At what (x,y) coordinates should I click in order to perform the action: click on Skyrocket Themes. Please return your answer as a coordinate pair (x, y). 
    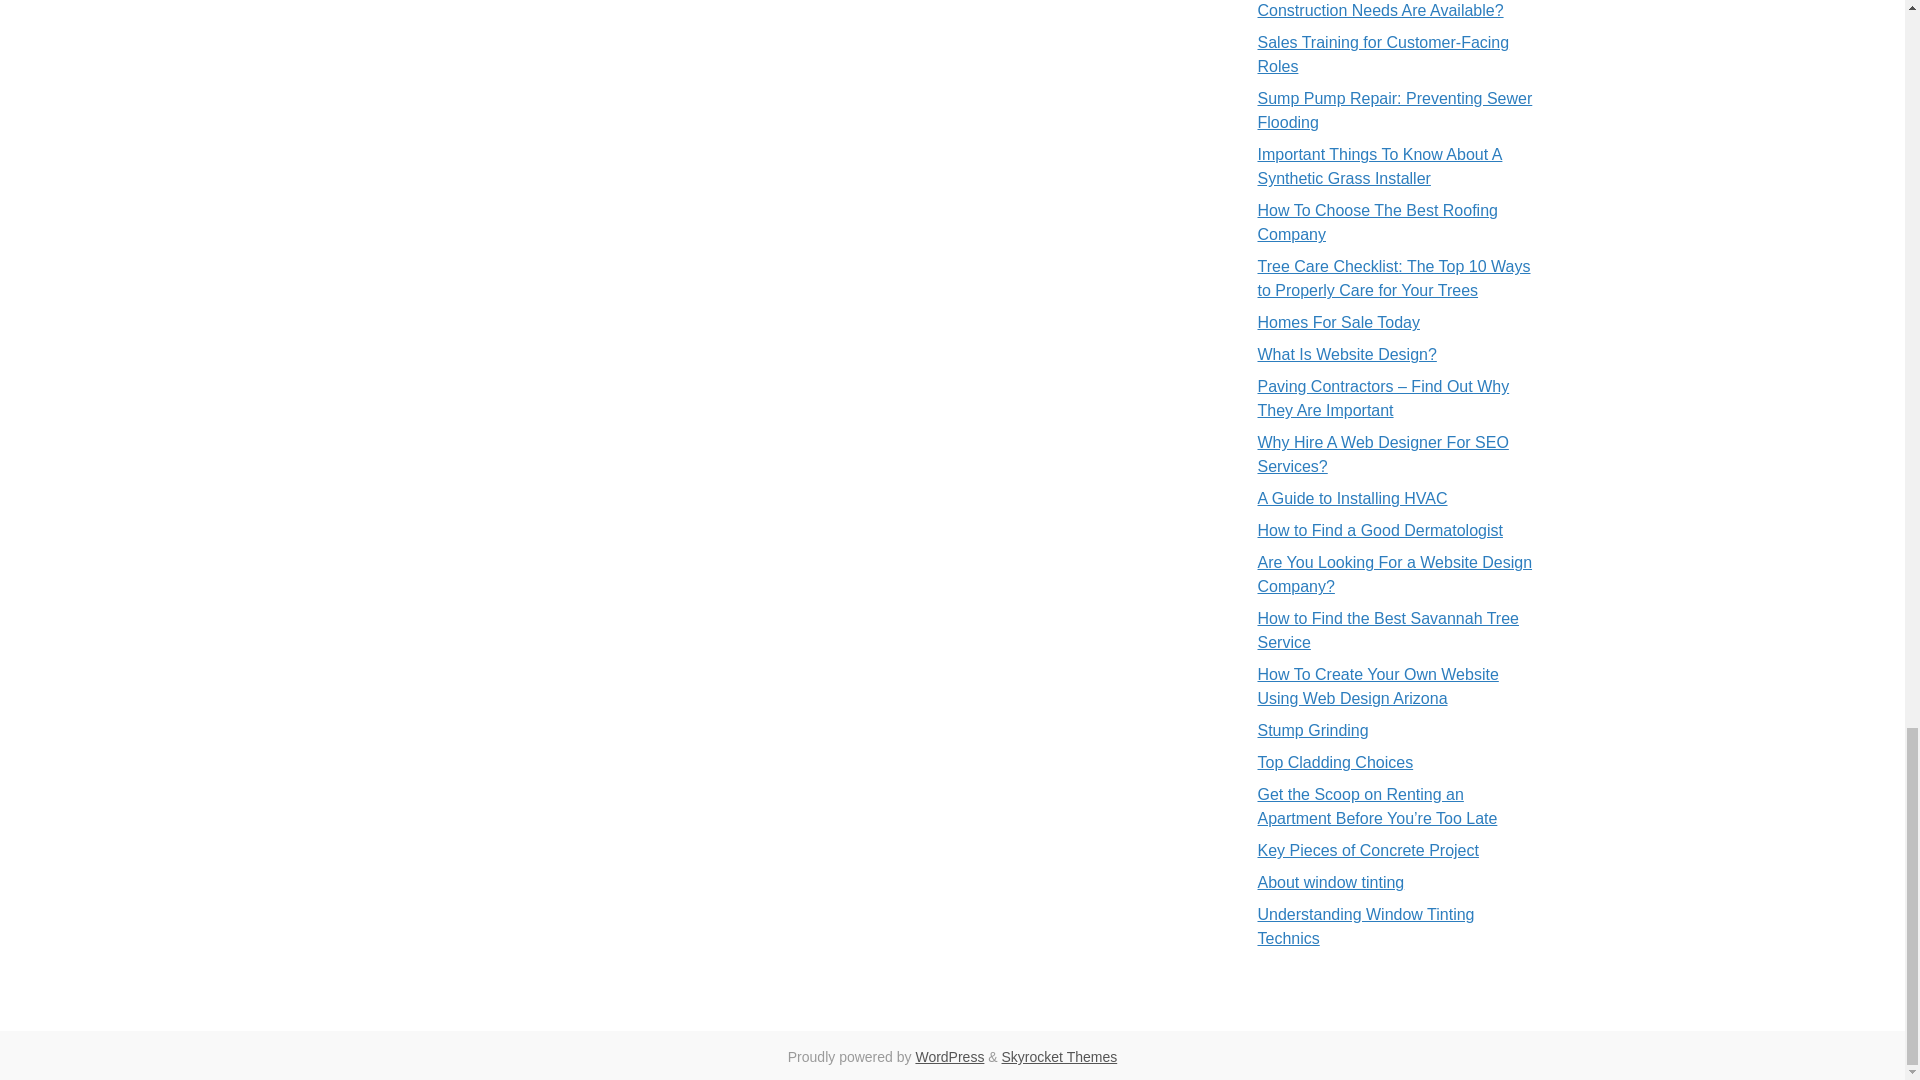
    Looking at the image, I should click on (1060, 1056).